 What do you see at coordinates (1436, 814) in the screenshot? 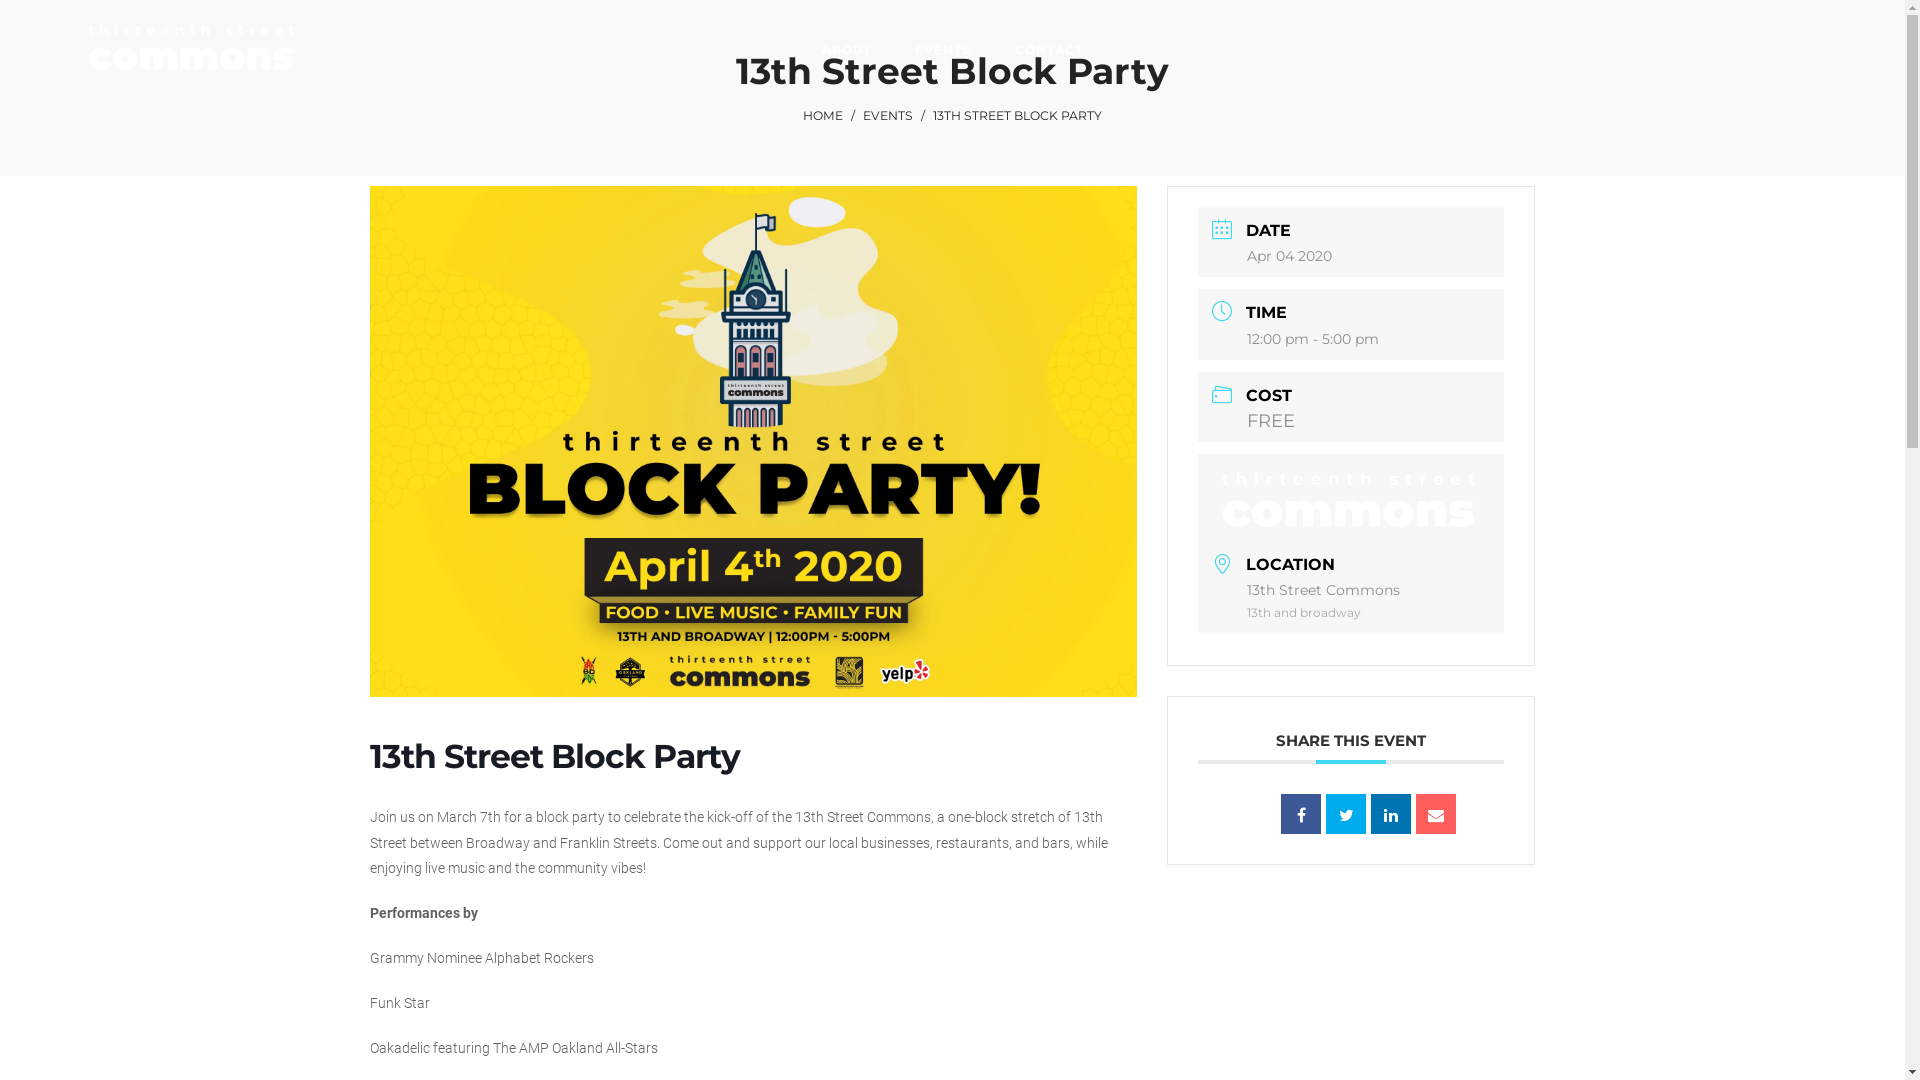
I see `Email` at bounding box center [1436, 814].